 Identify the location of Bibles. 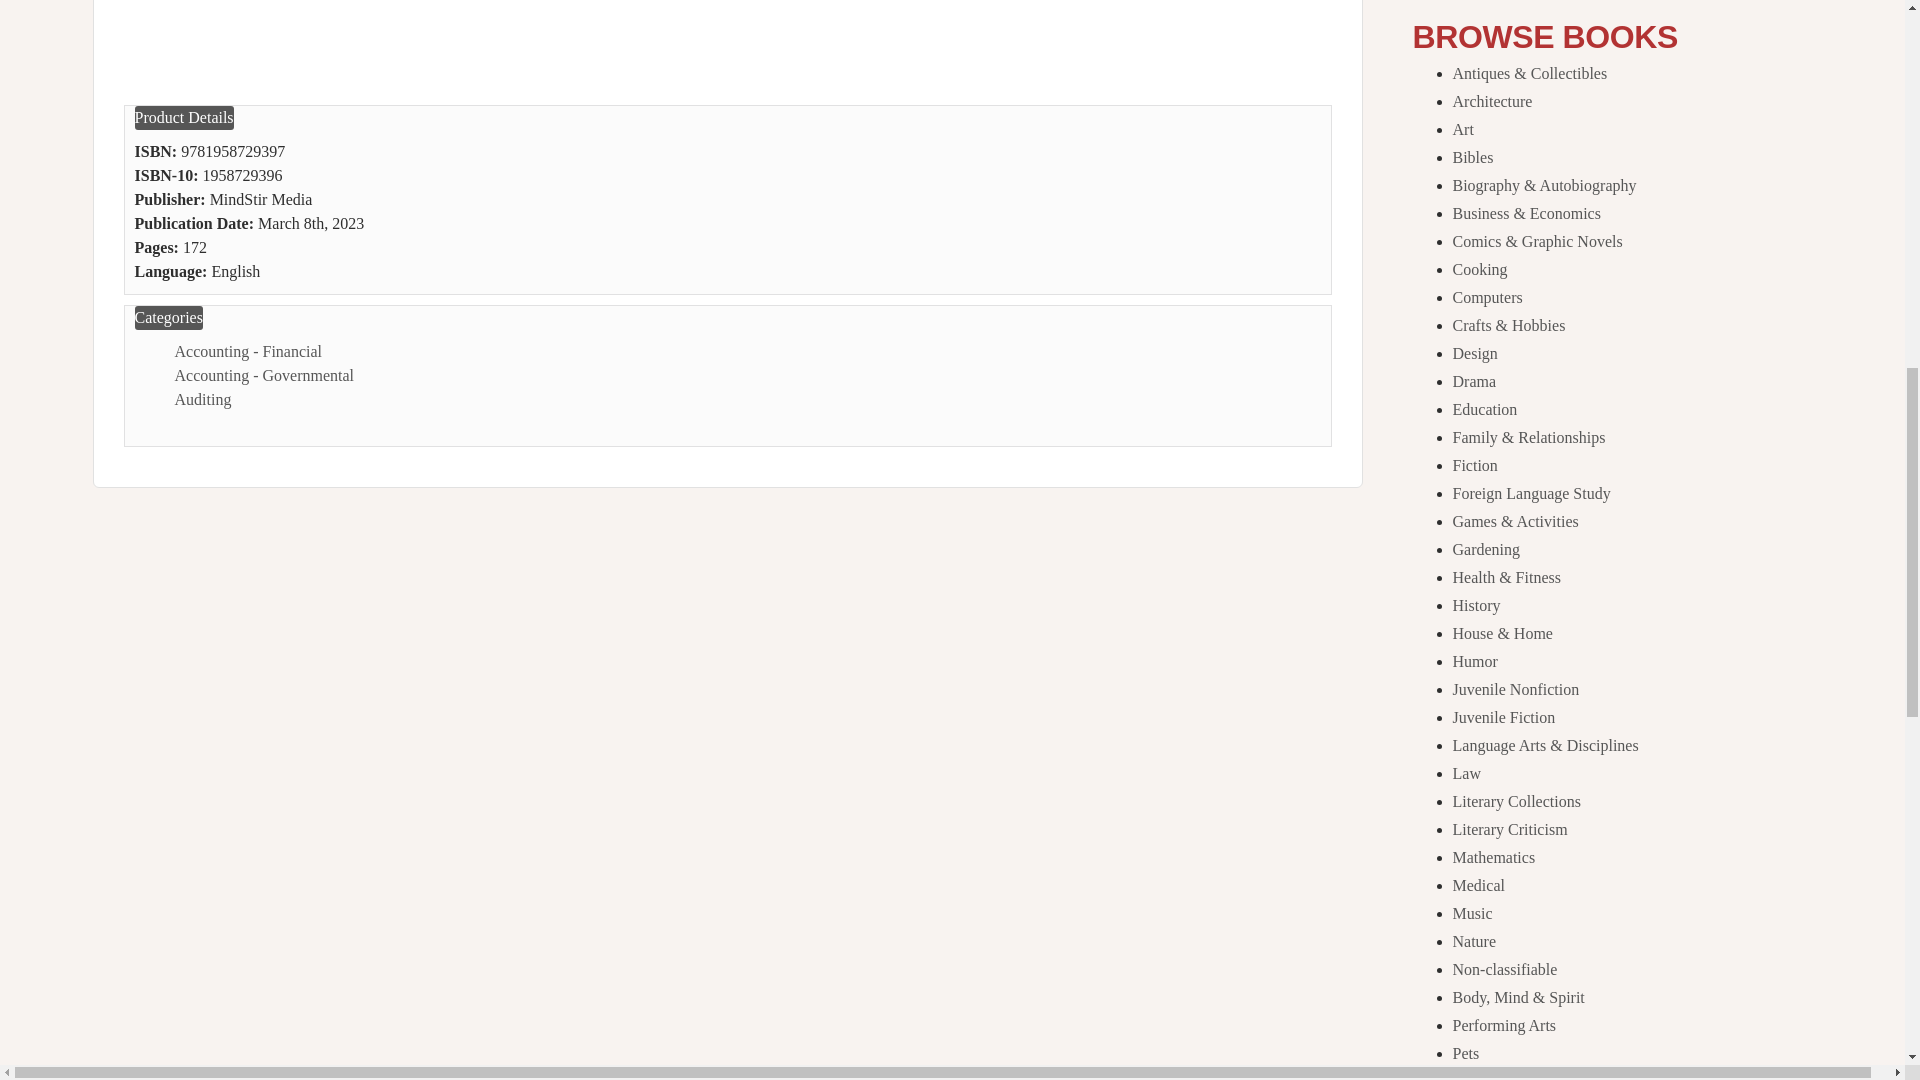
(1472, 158).